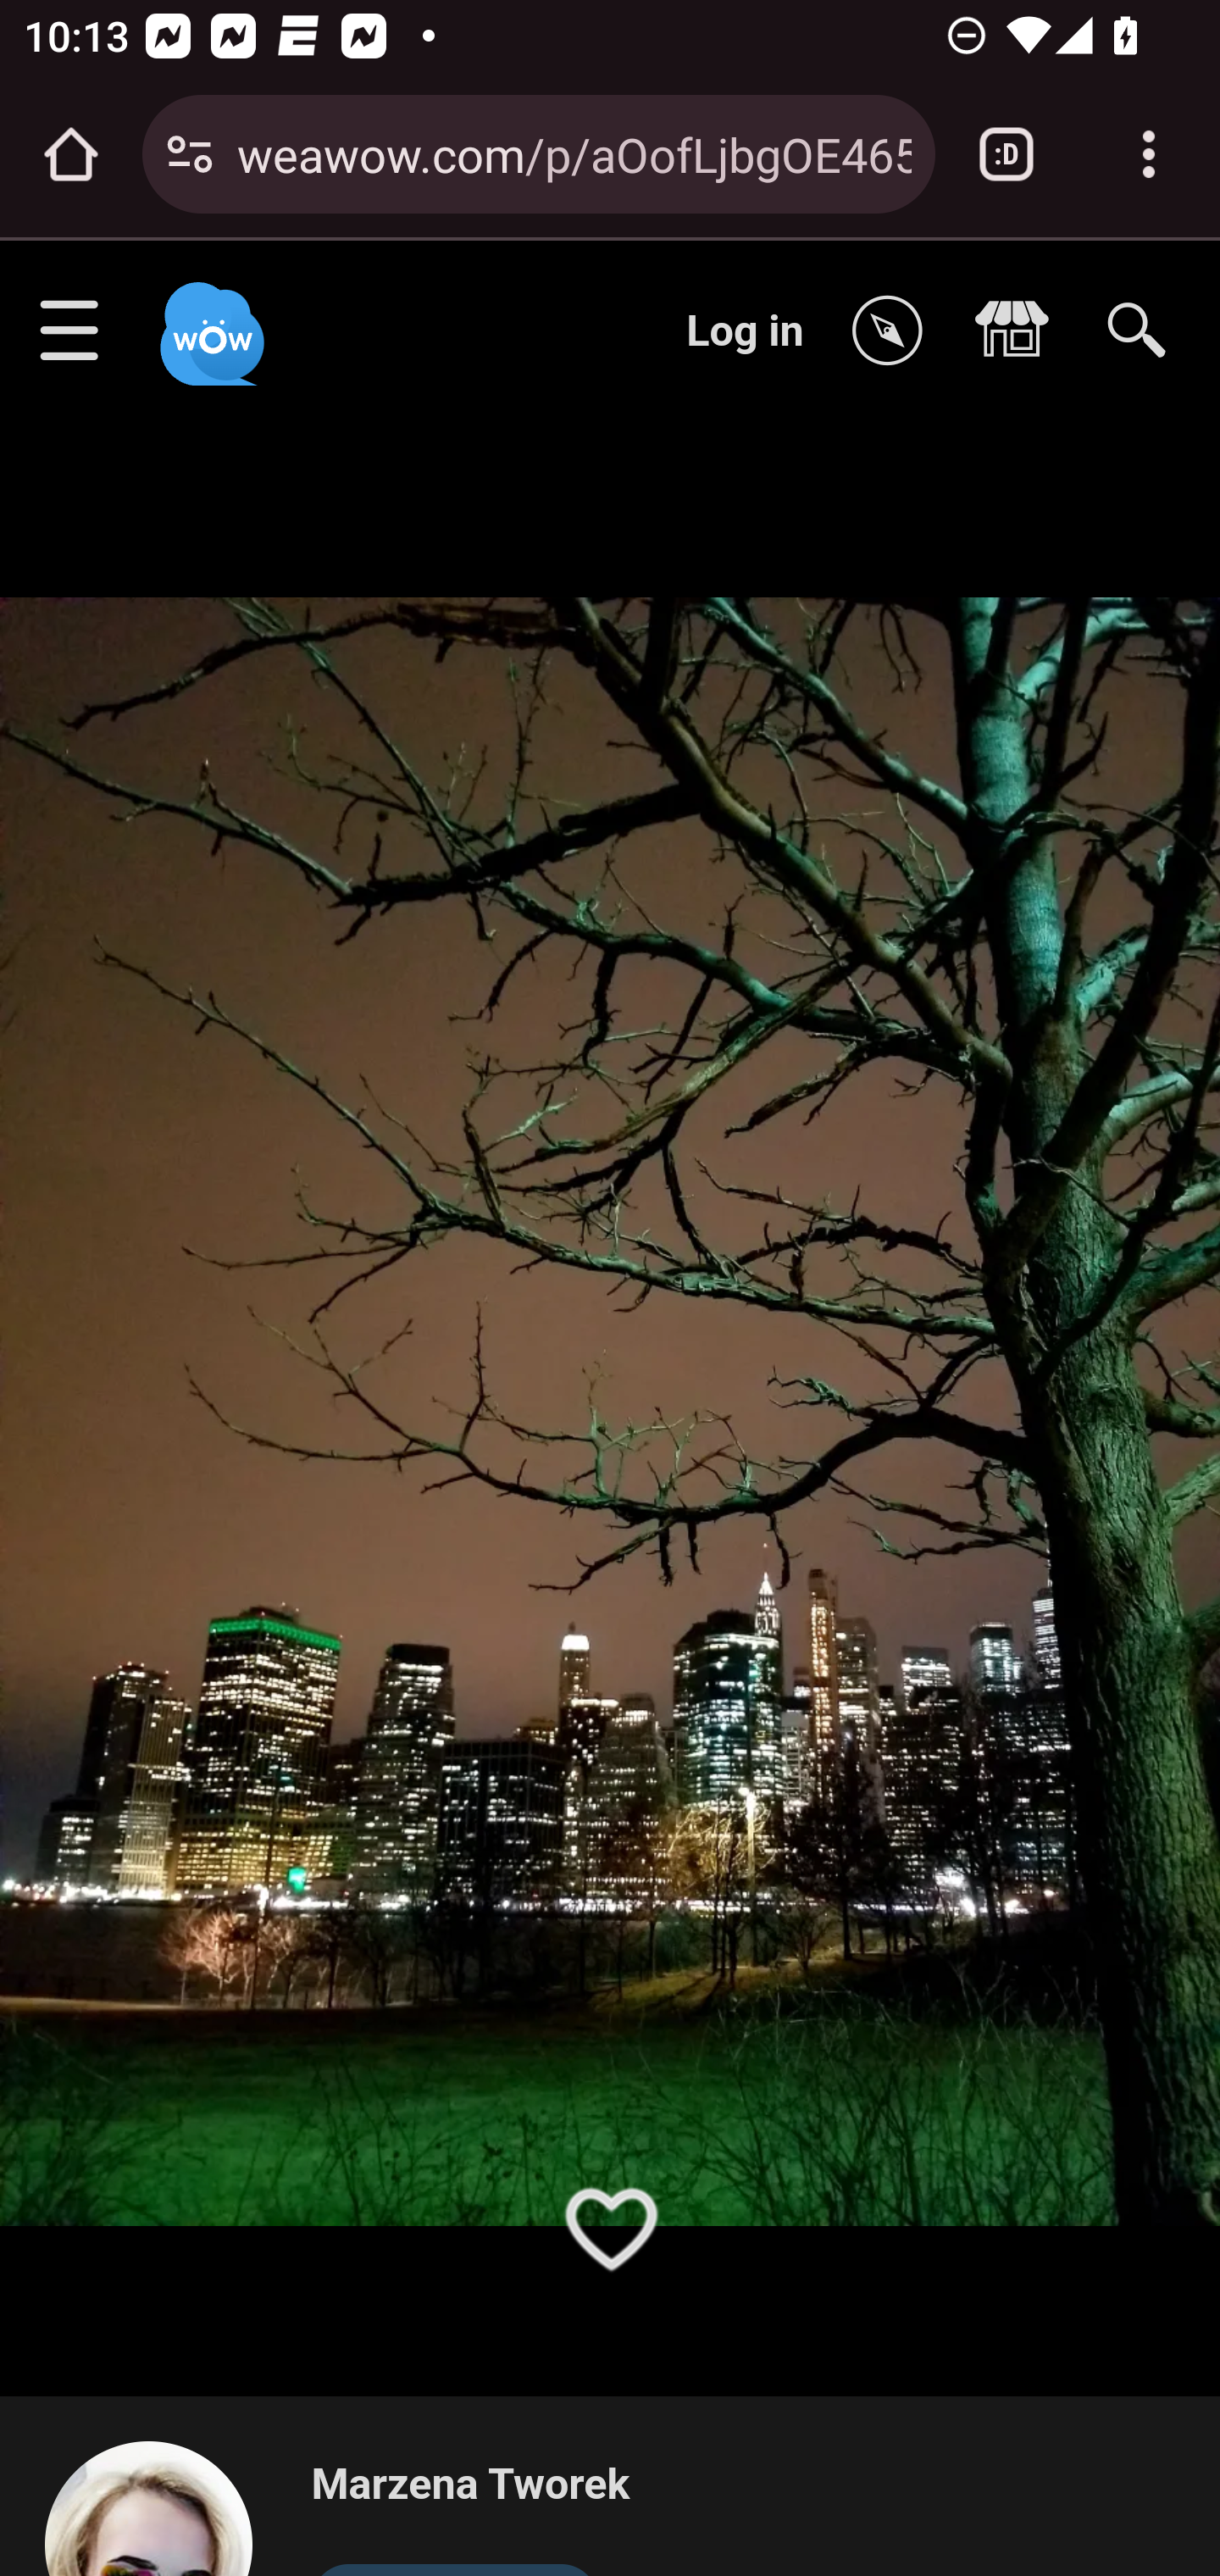 This screenshot has height=2576, width=1220. Describe the element at coordinates (896, 332) in the screenshot. I see `` at that location.